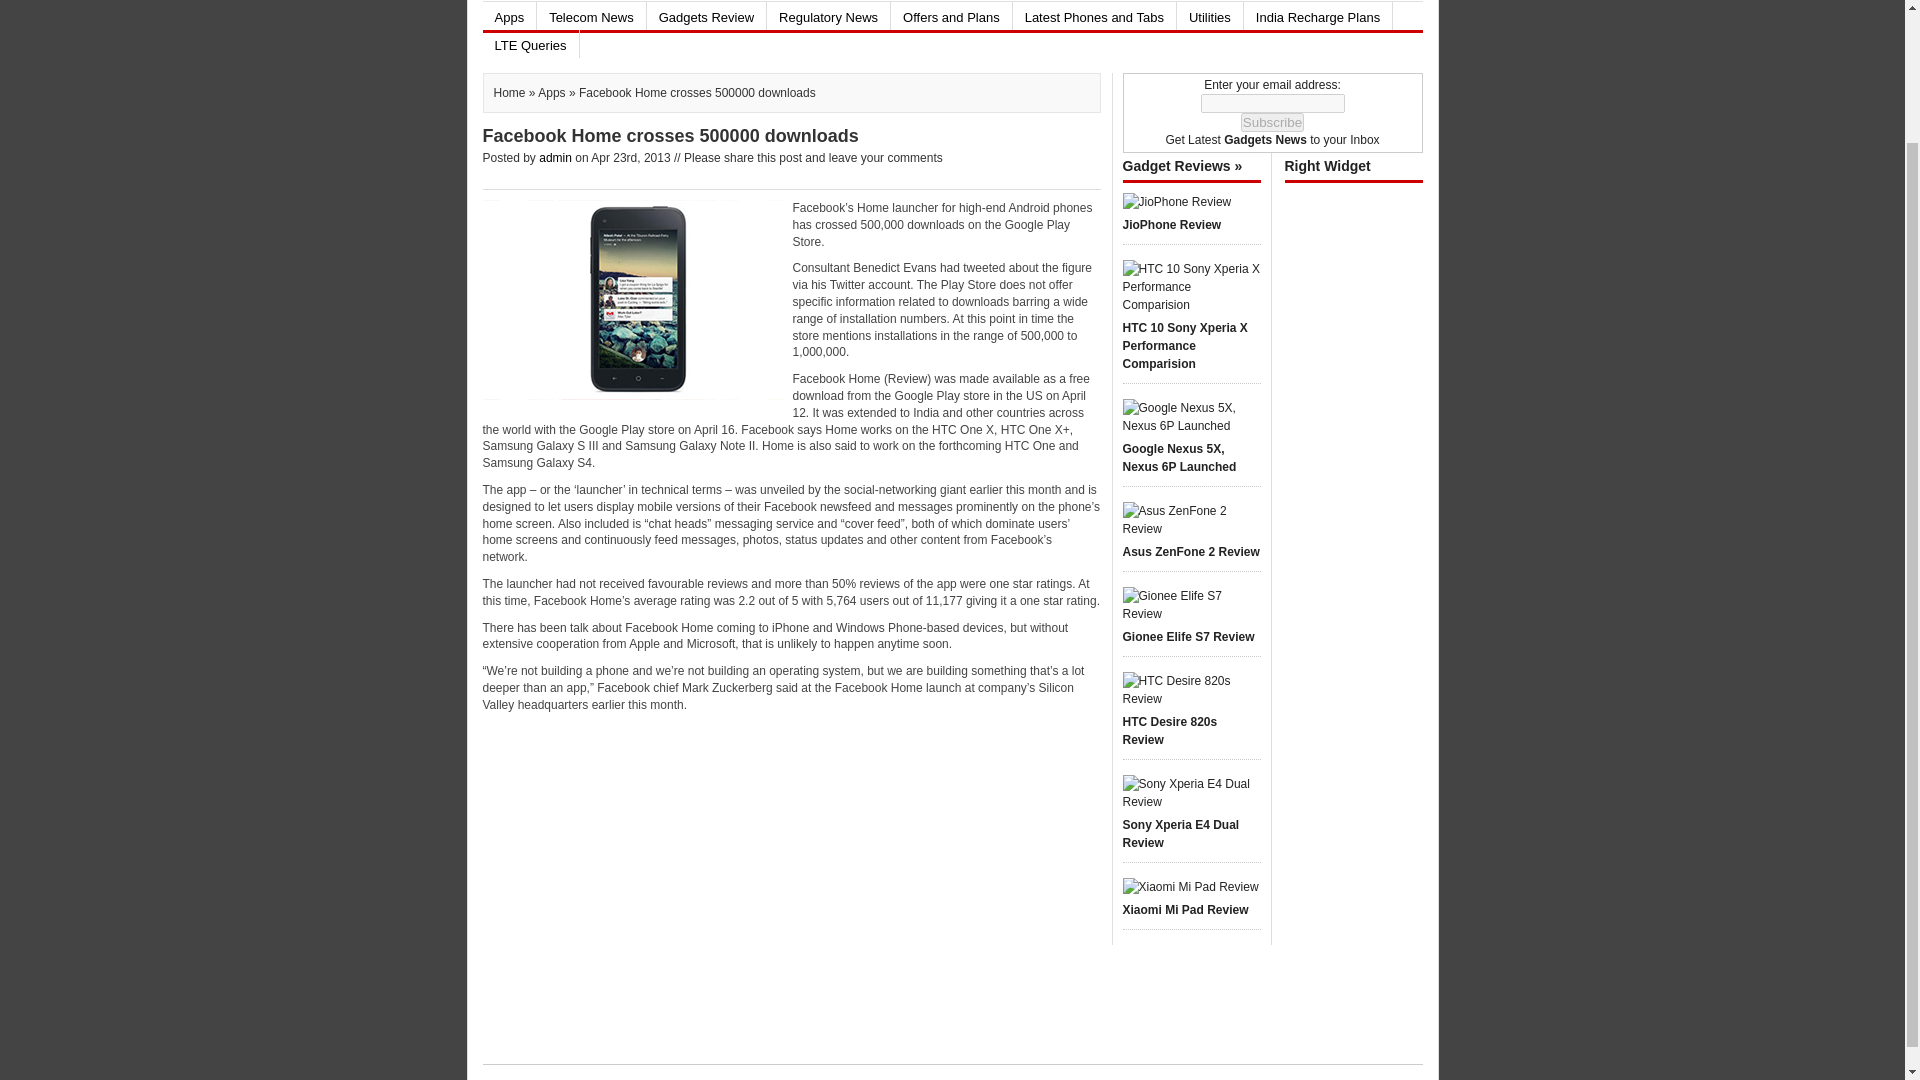 This screenshot has width=1920, height=1080. I want to click on Posts by admin, so click(556, 158).